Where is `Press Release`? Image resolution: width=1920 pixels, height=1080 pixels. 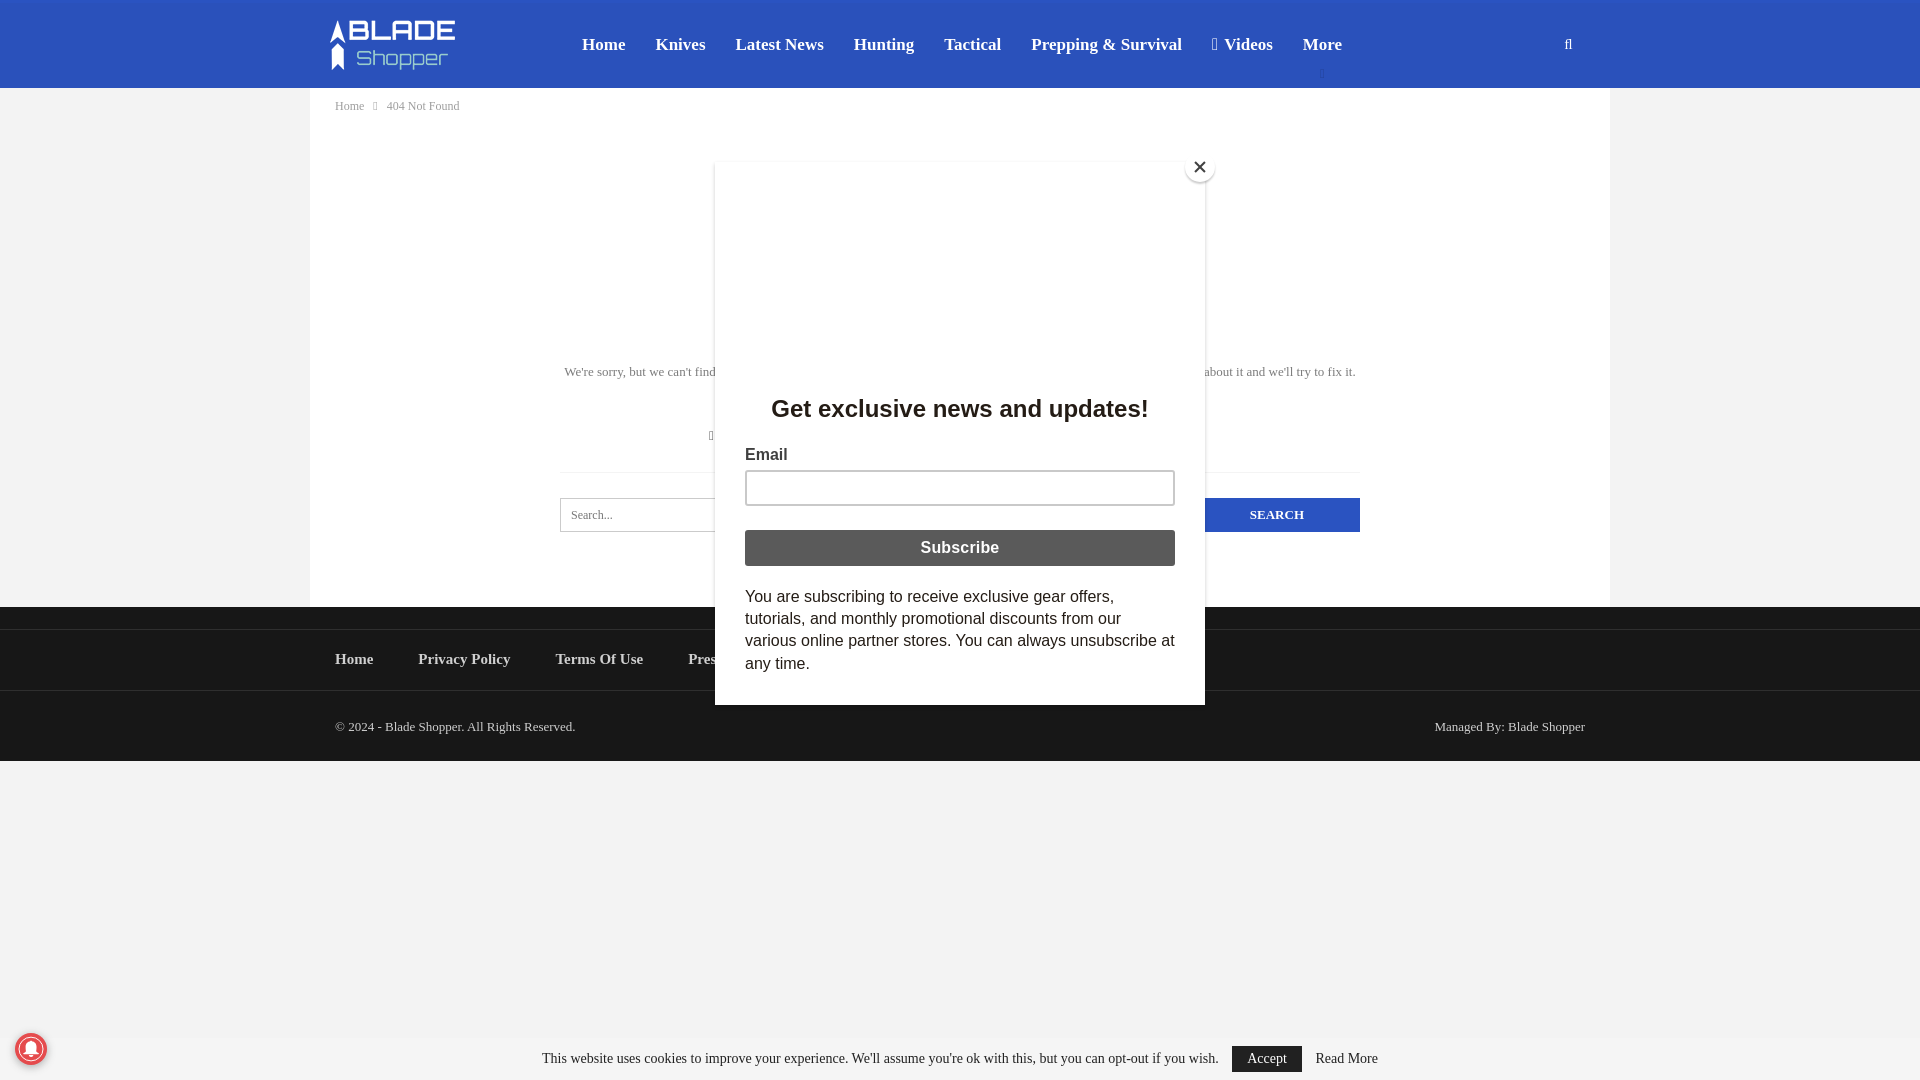 Press Release is located at coordinates (730, 659).